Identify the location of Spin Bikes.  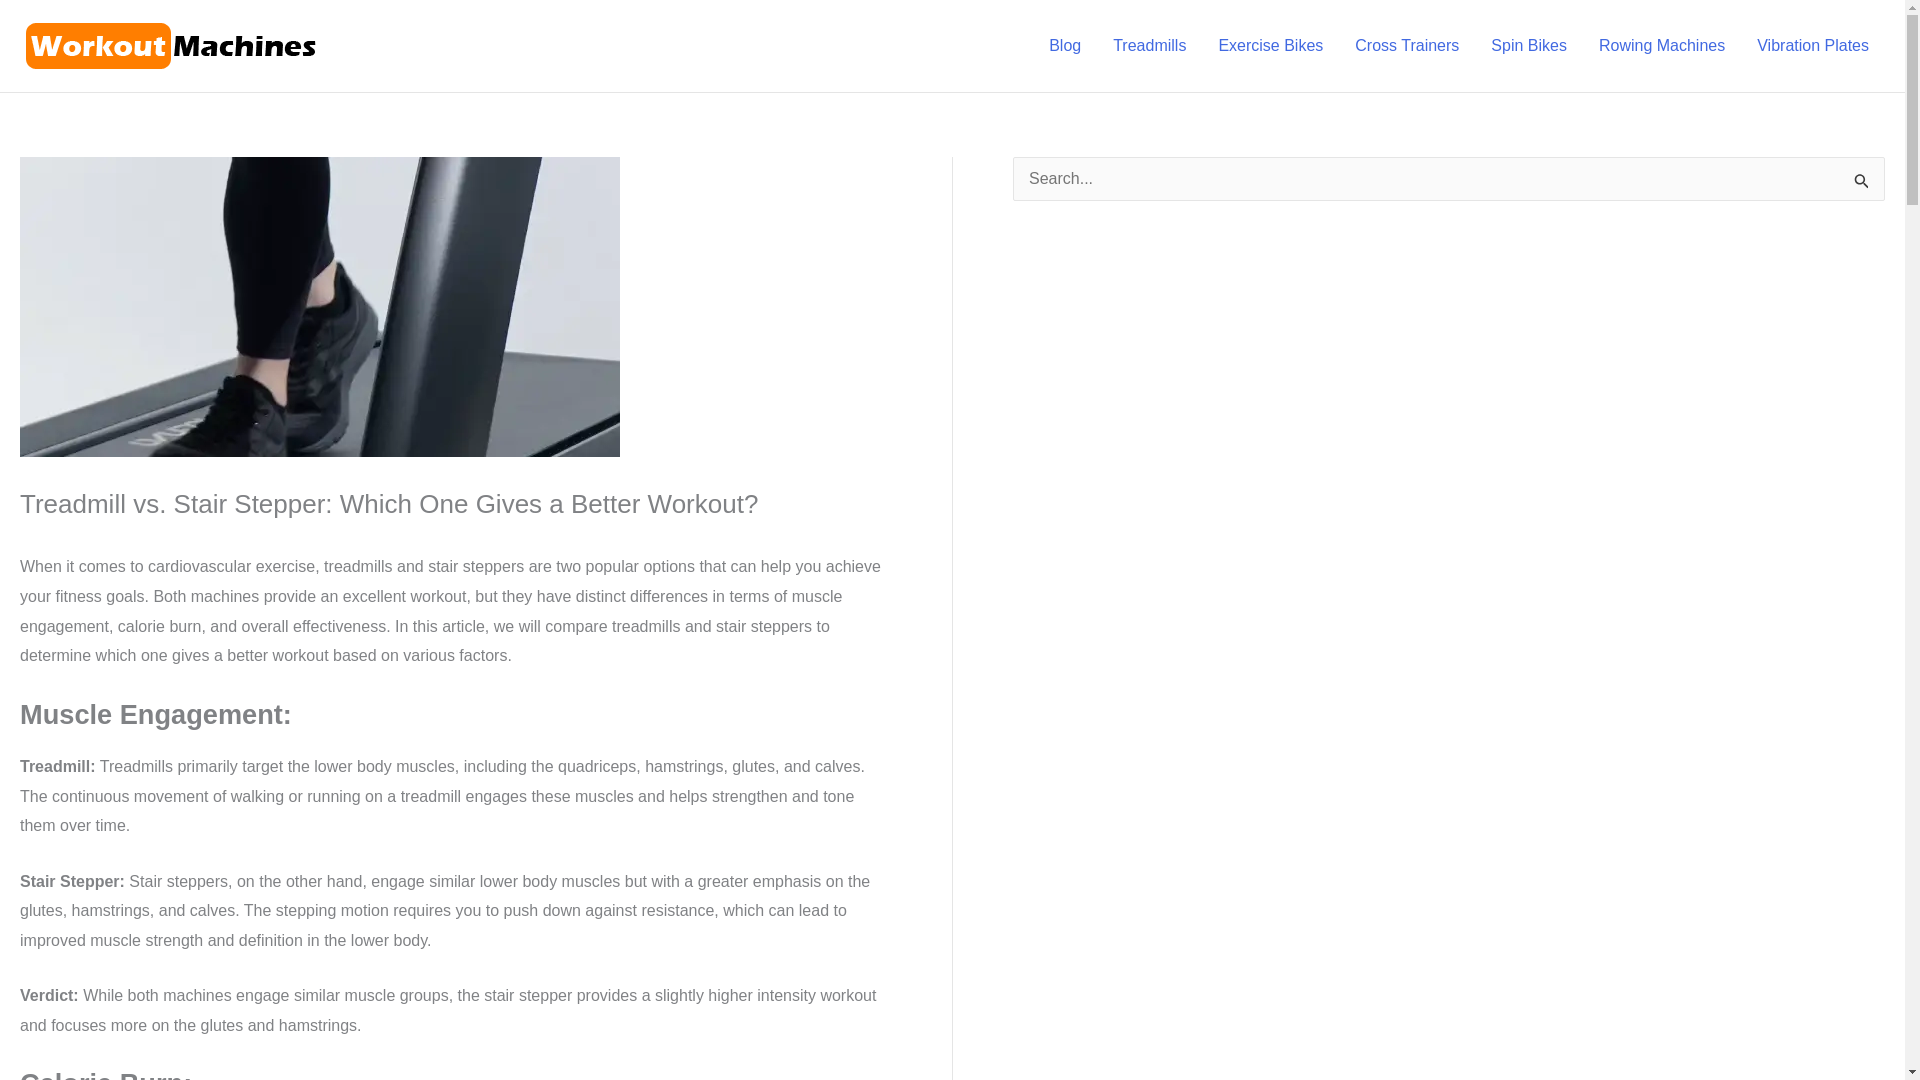
(1528, 46).